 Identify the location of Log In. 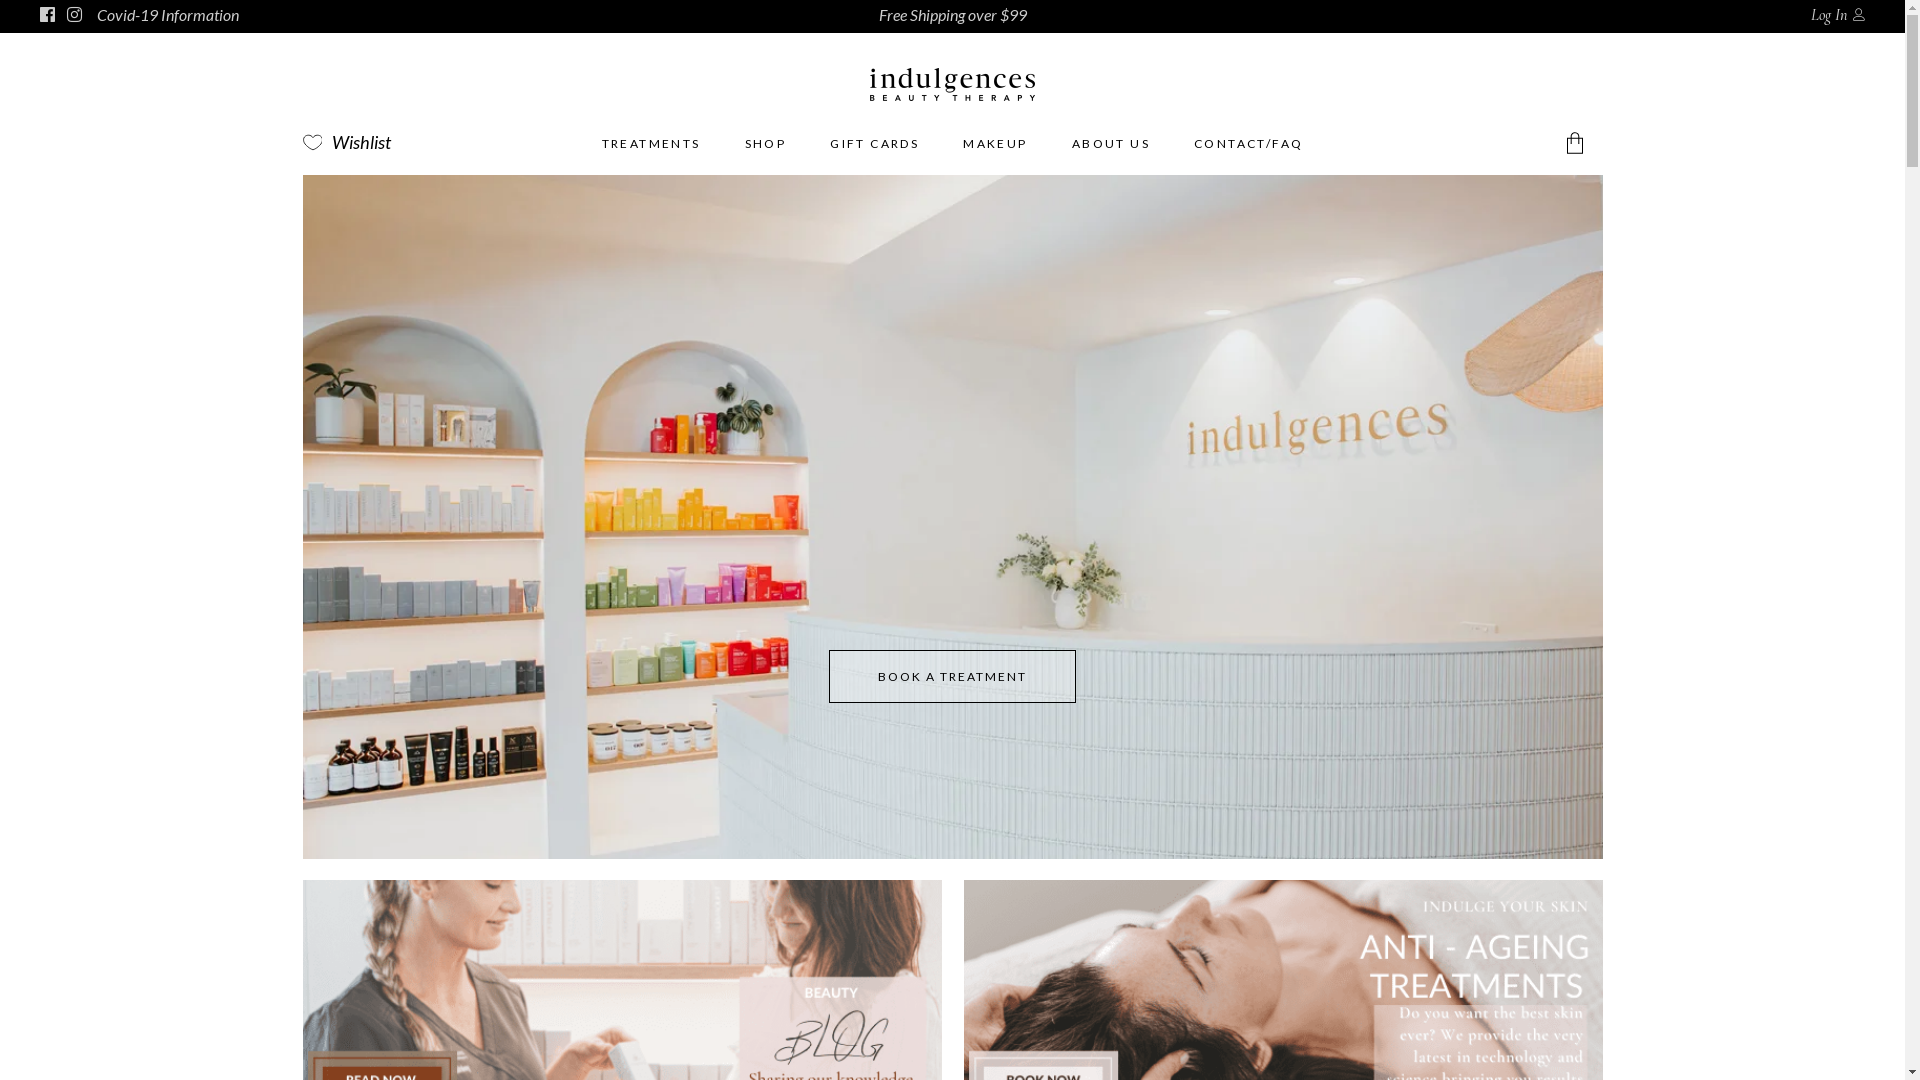
(1838, 14).